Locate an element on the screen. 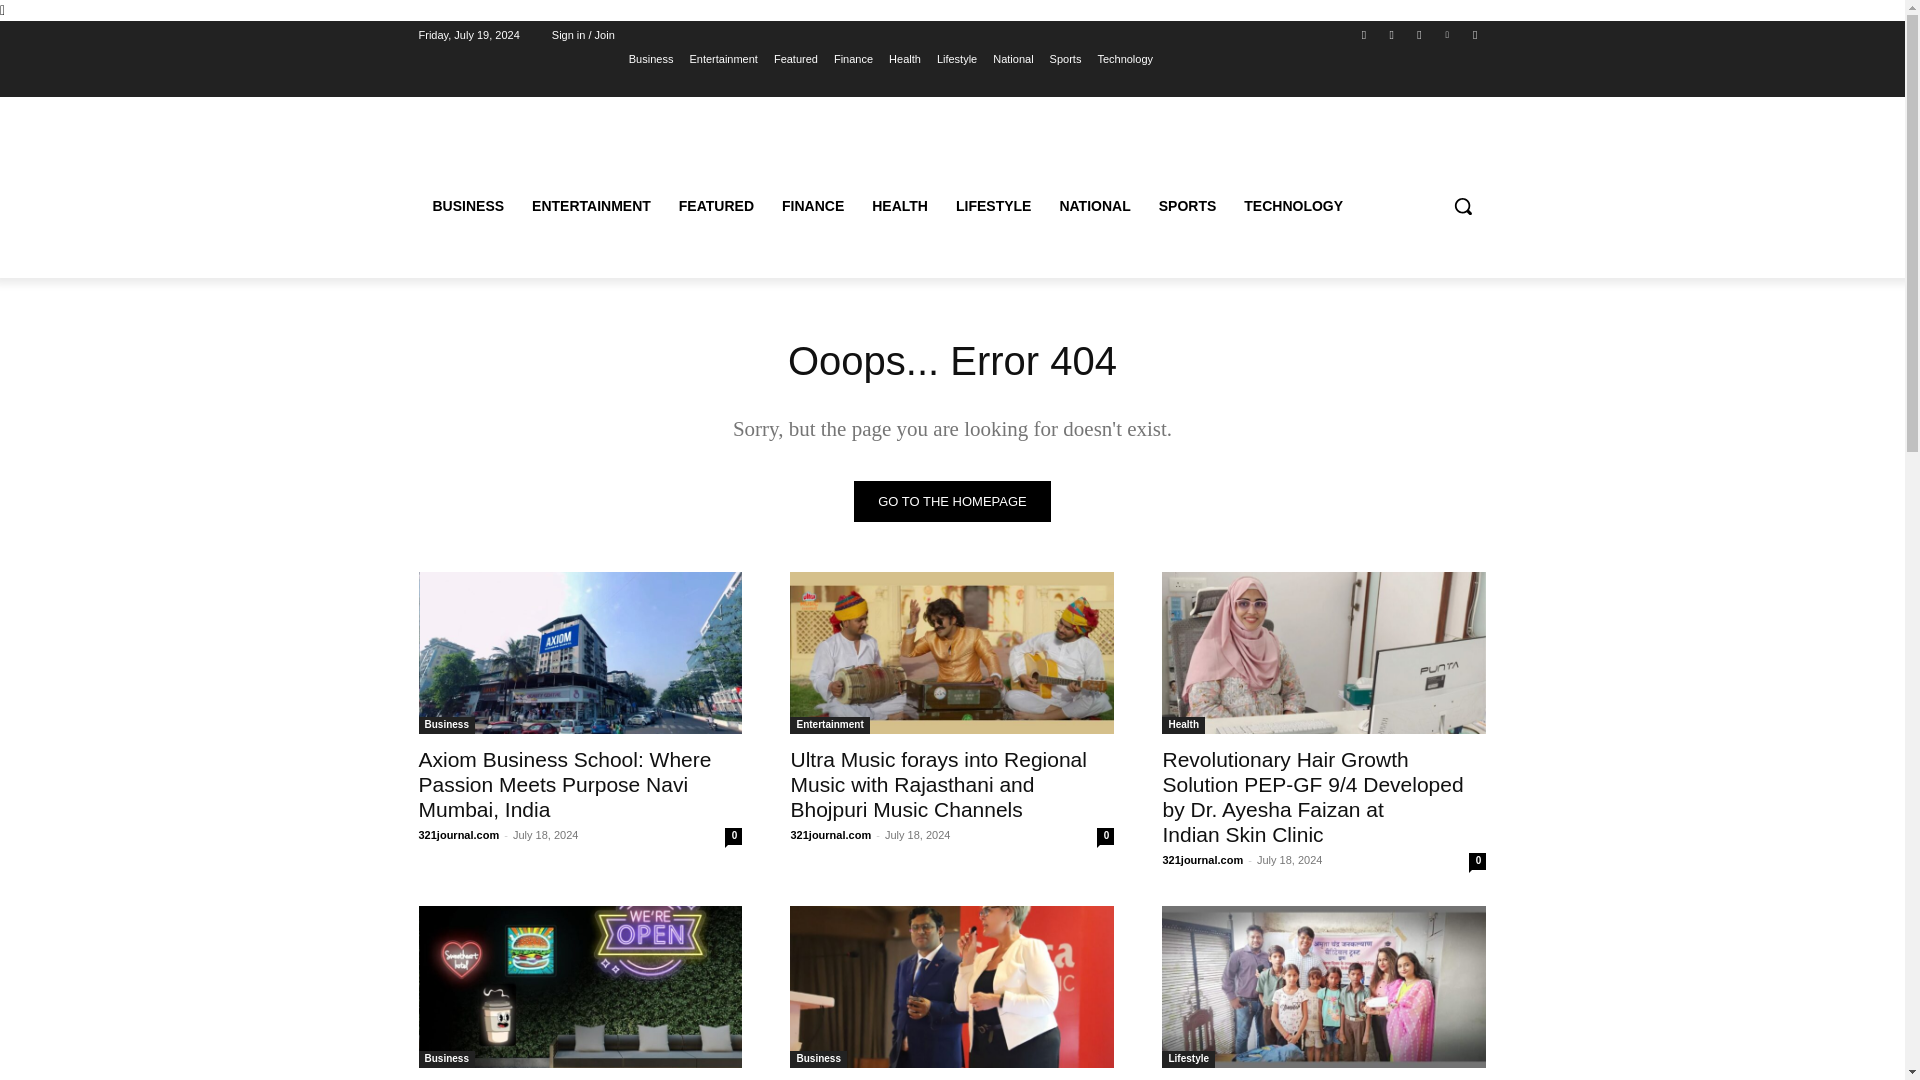 This screenshot has width=1920, height=1080. Finance is located at coordinates (853, 59).